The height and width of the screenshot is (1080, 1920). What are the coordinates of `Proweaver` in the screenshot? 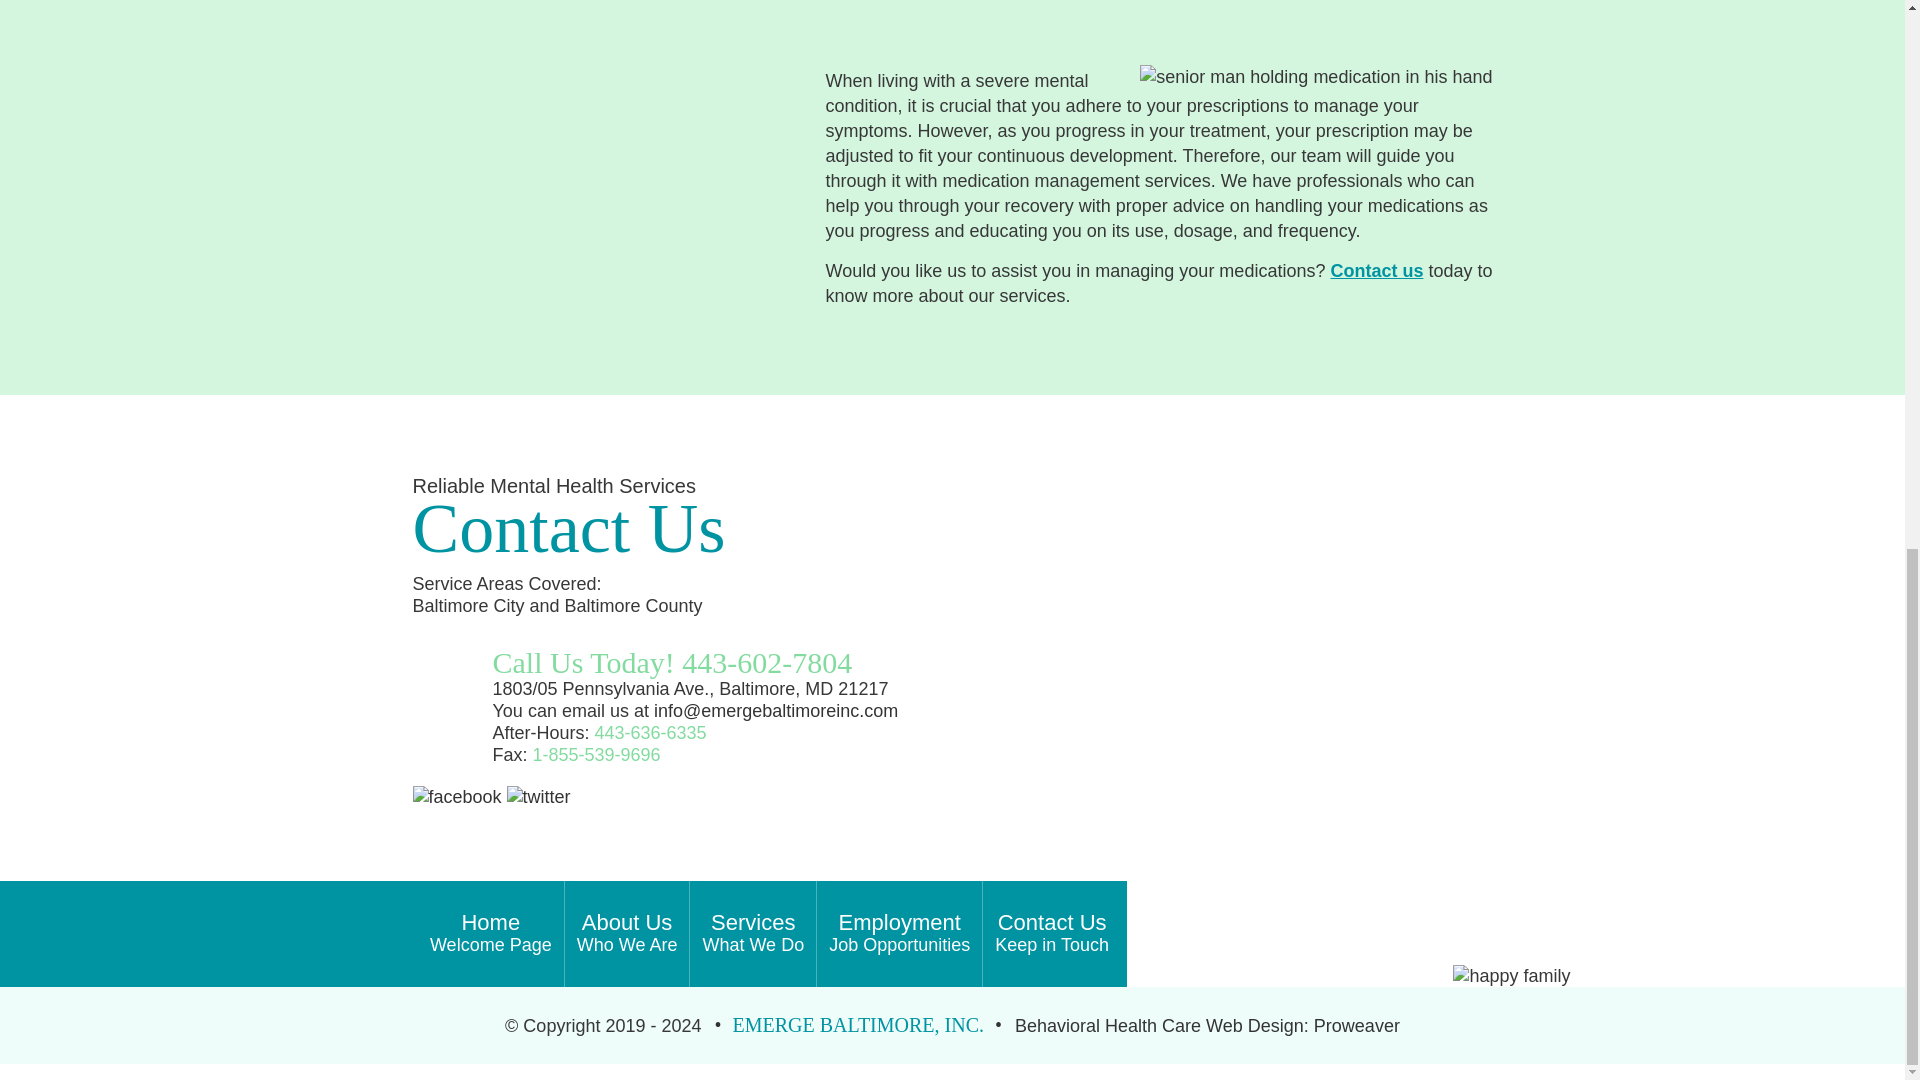 It's located at (1376, 270).